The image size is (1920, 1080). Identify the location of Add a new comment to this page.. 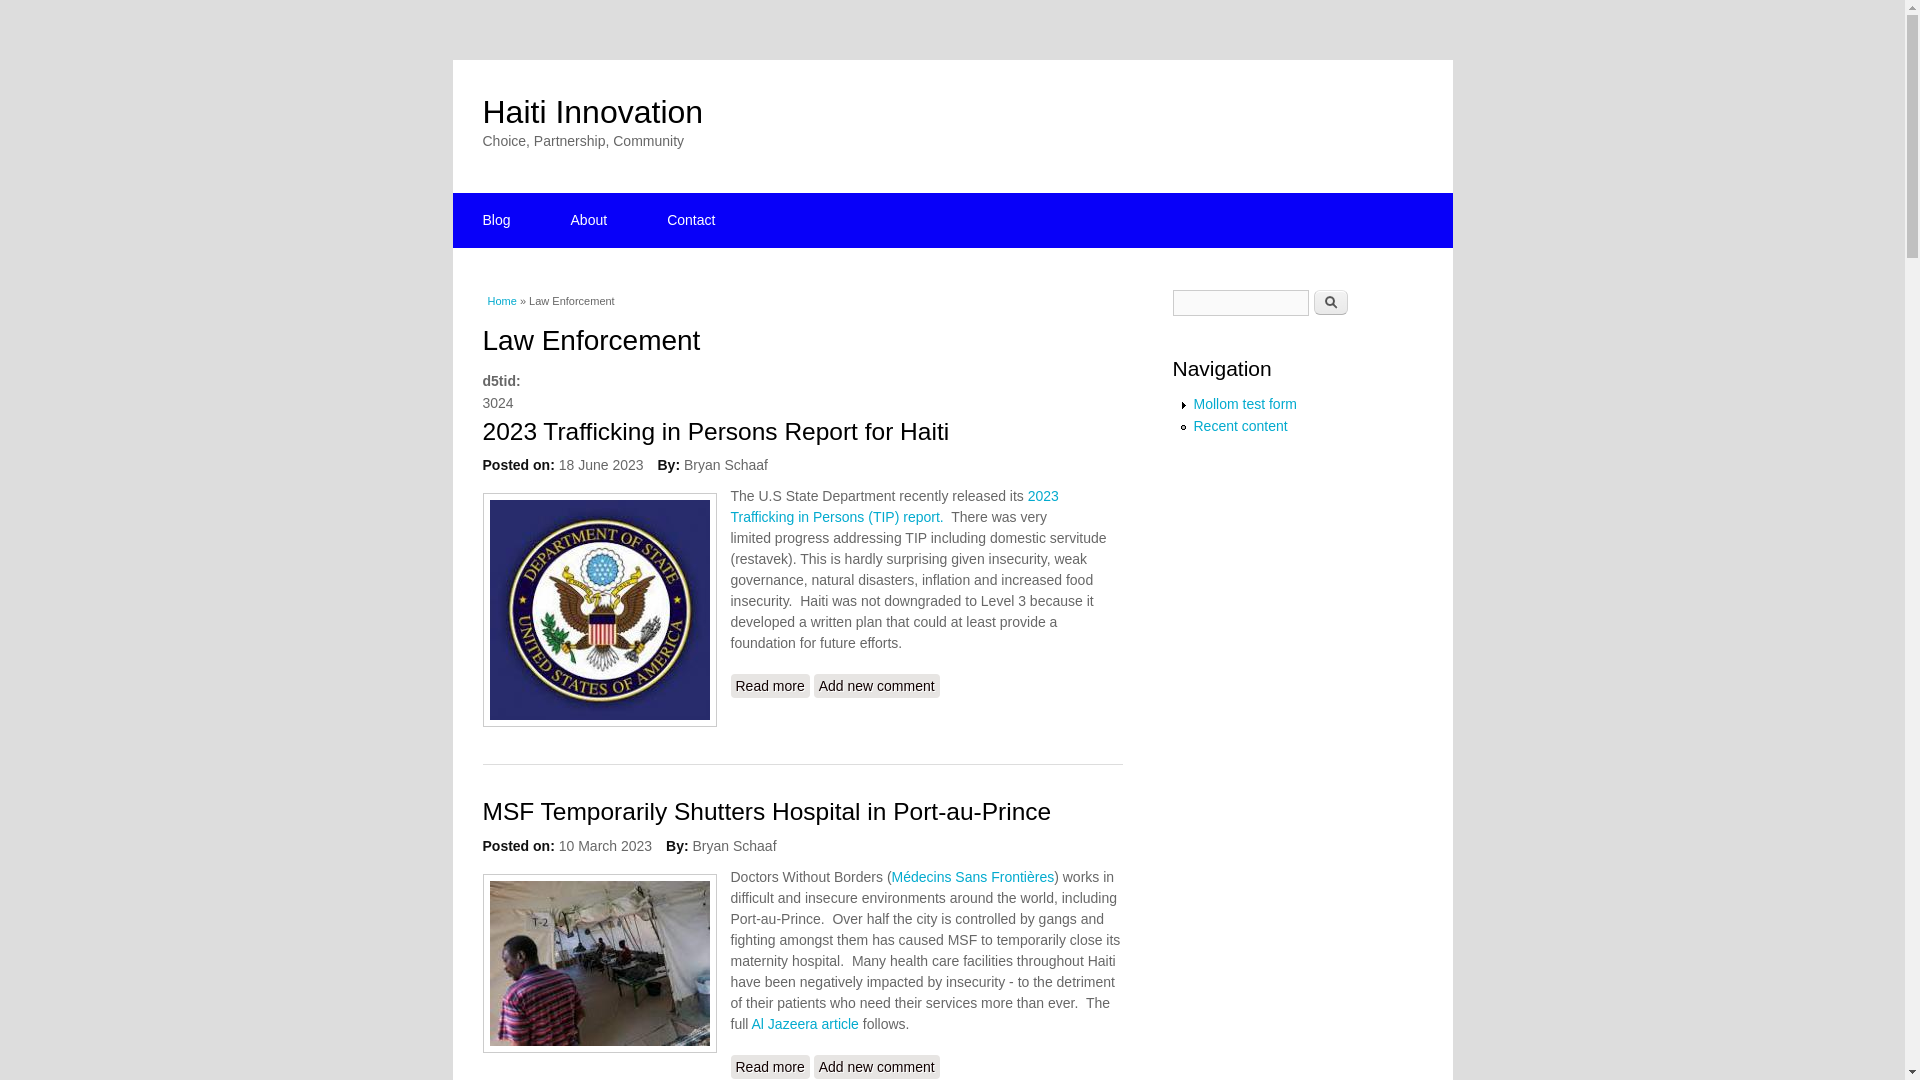
(877, 685).